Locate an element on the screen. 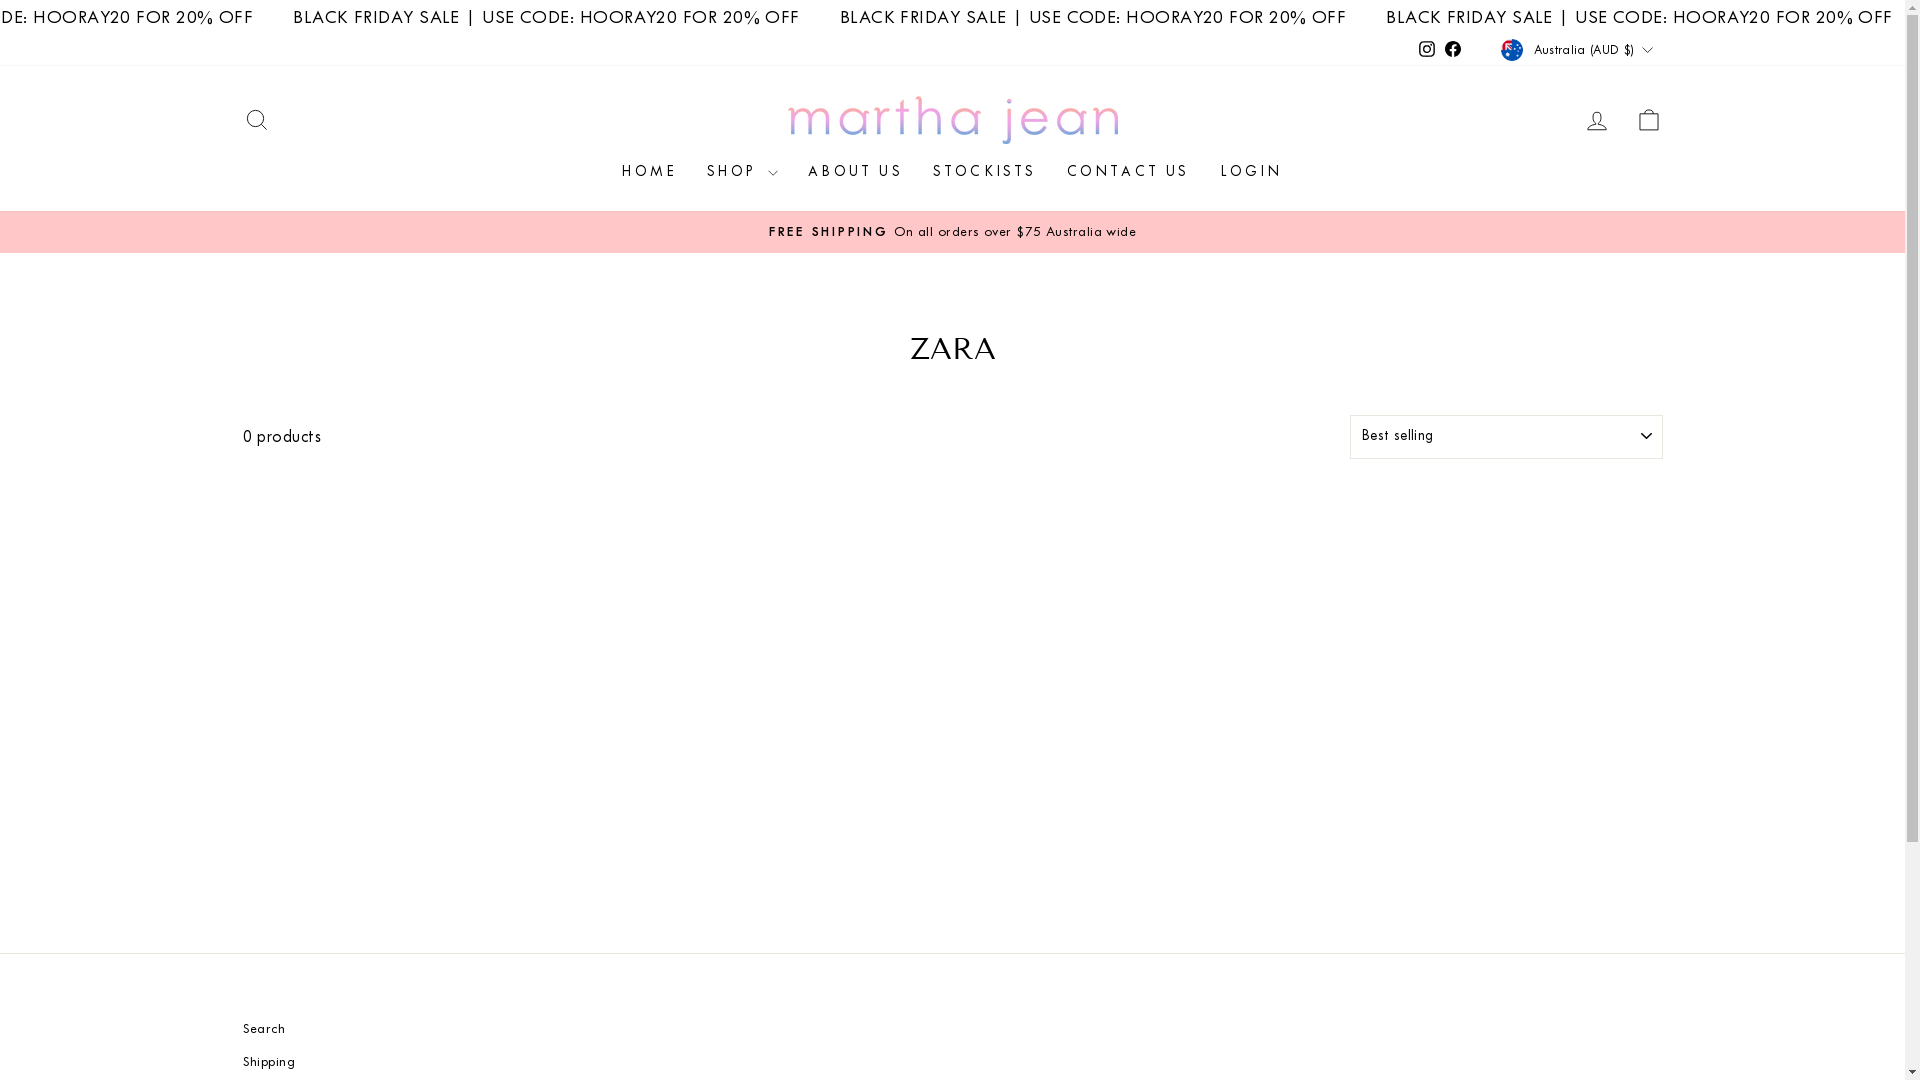  ICON-SEARCH
SEARCH is located at coordinates (256, 120).